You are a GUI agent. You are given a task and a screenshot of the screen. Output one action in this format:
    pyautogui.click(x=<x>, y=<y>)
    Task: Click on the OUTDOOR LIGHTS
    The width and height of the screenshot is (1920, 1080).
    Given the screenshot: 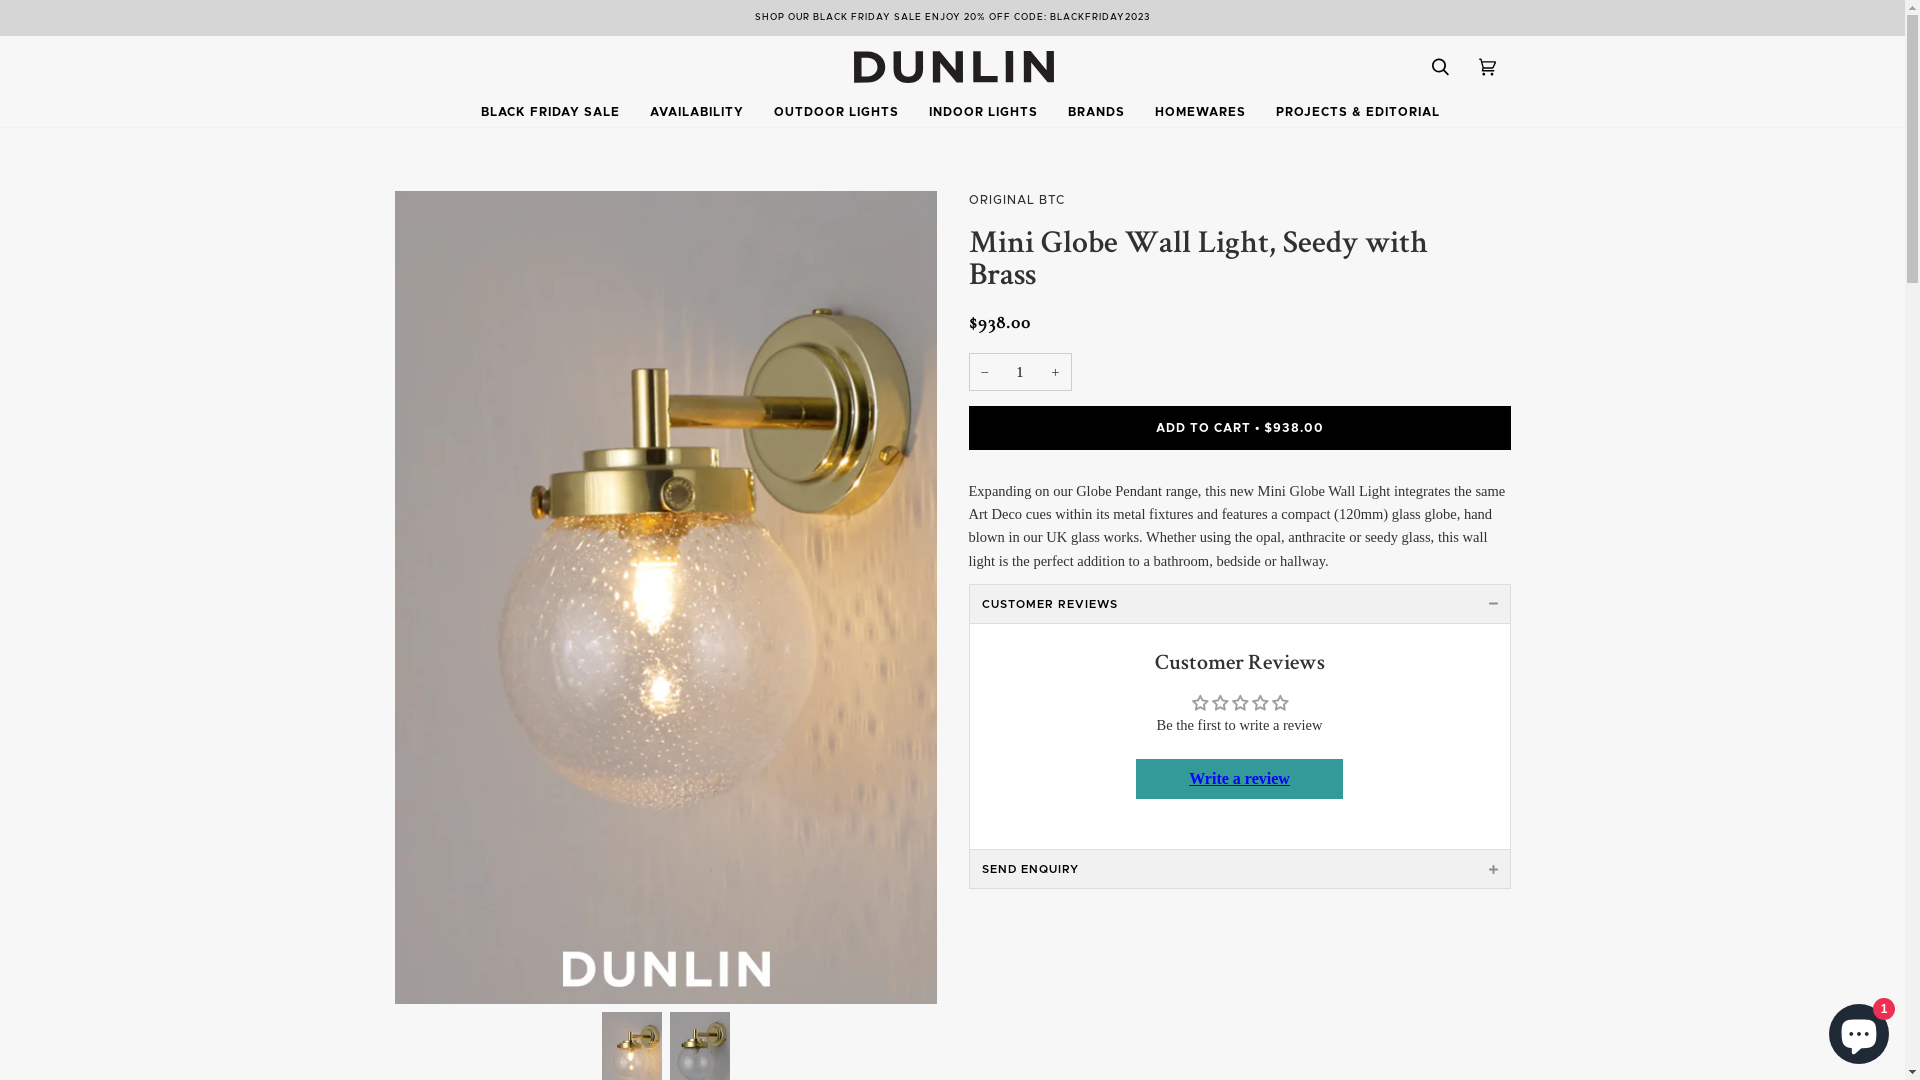 What is the action you would take?
    pyautogui.click(x=836, y=112)
    